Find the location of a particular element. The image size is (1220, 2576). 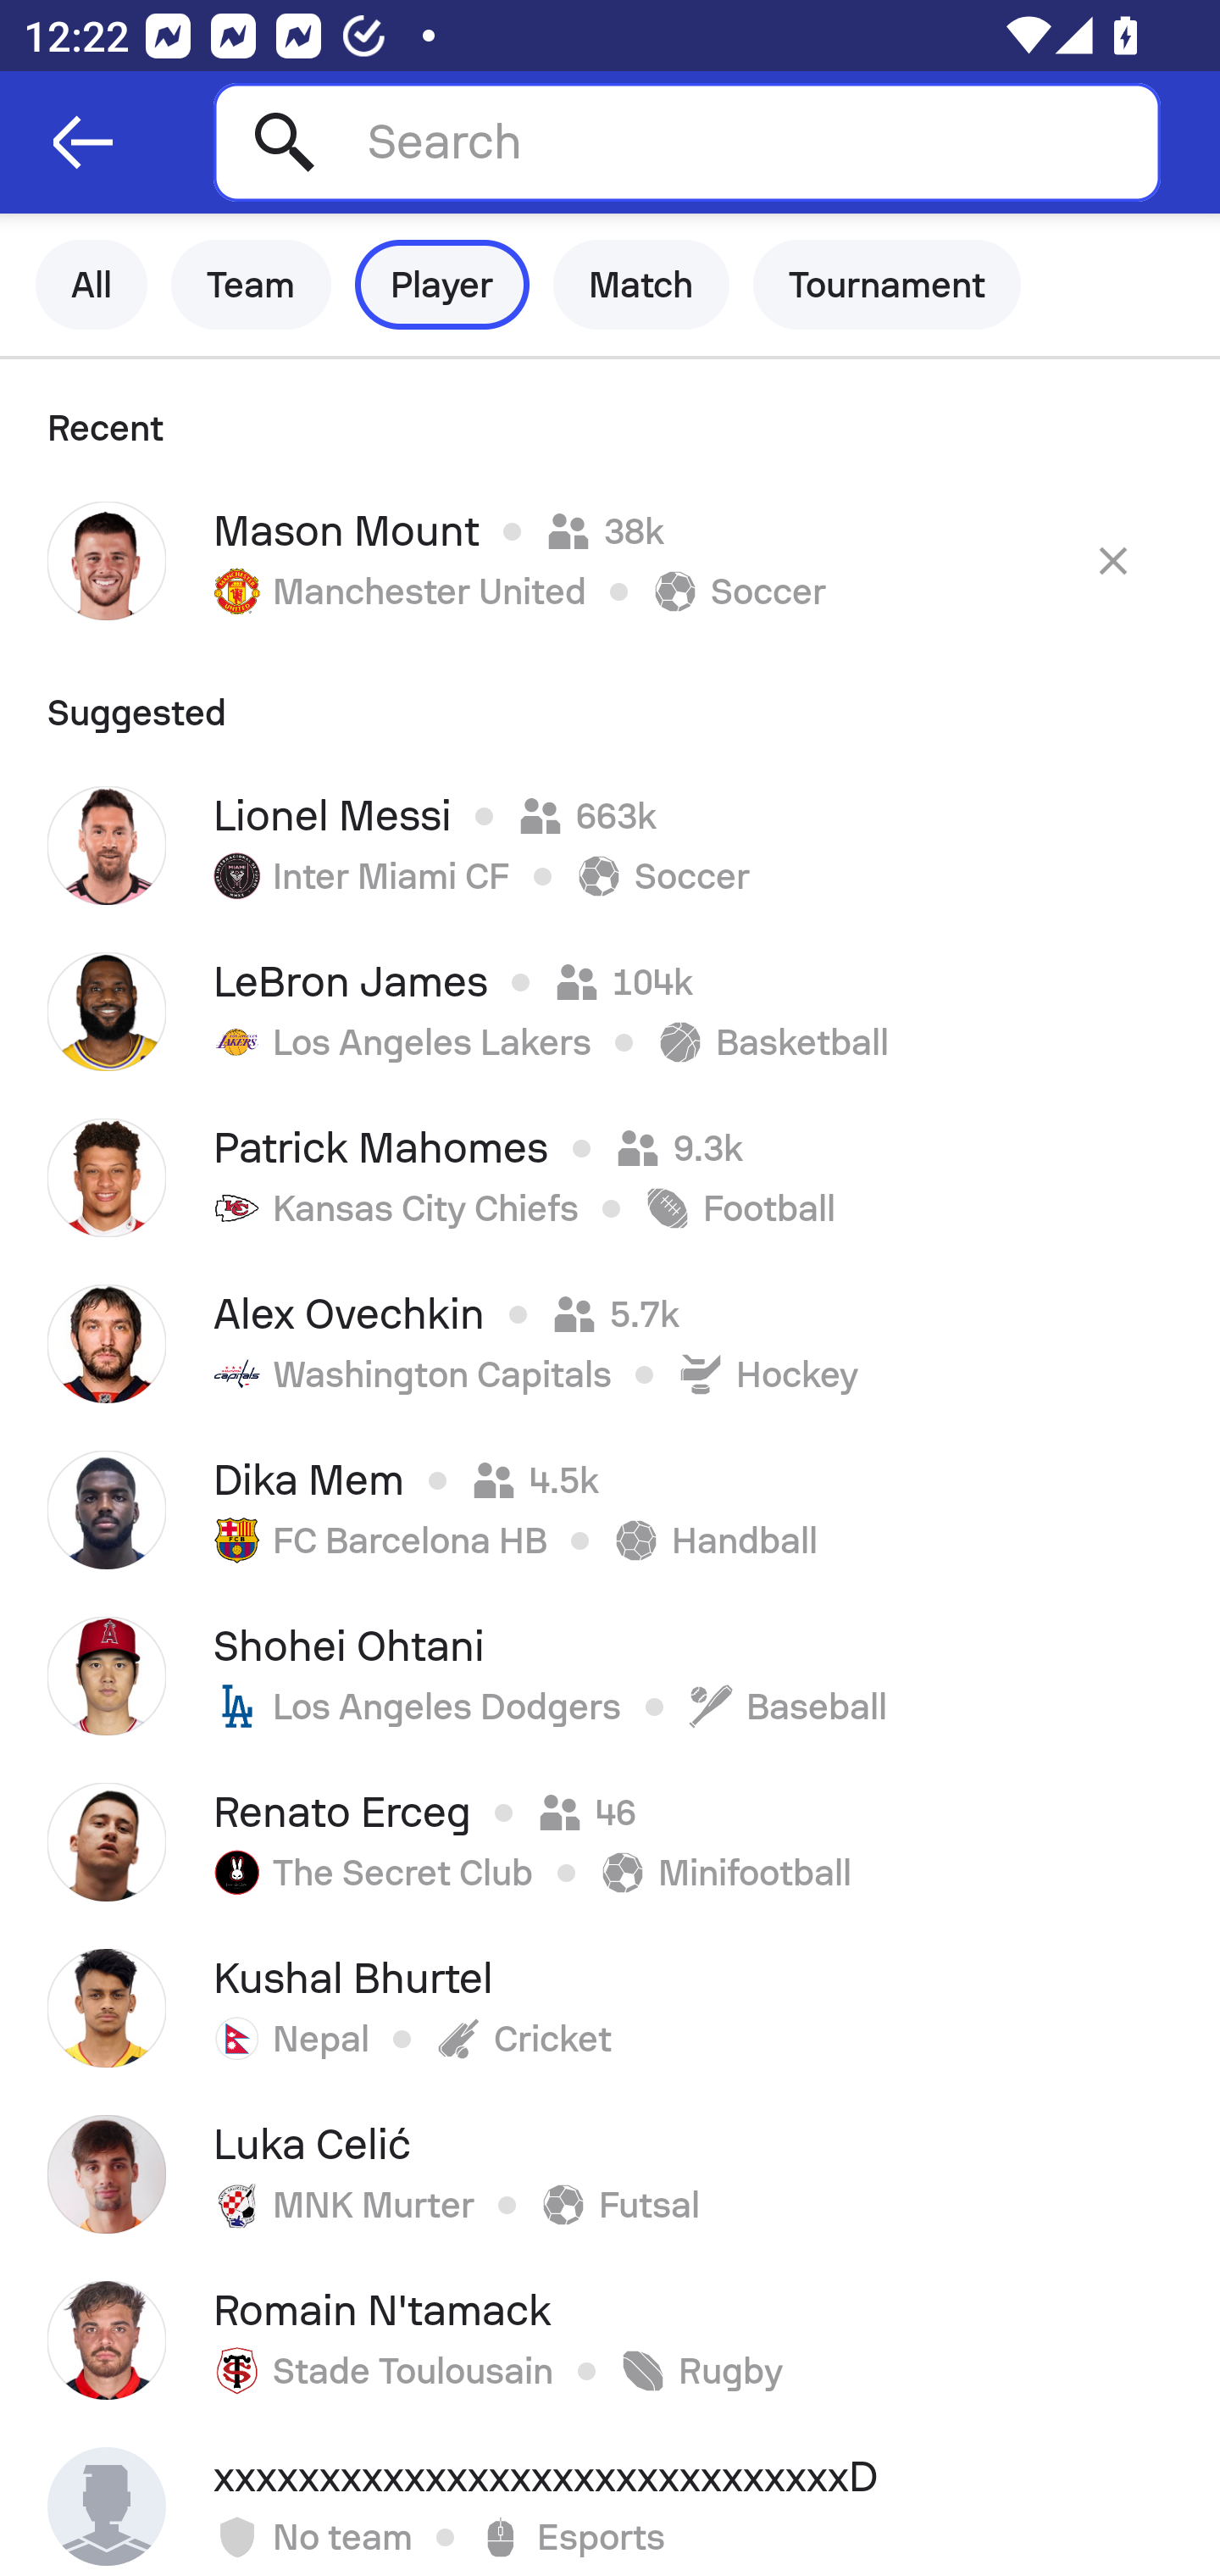

Recent is located at coordinates (610, 419).